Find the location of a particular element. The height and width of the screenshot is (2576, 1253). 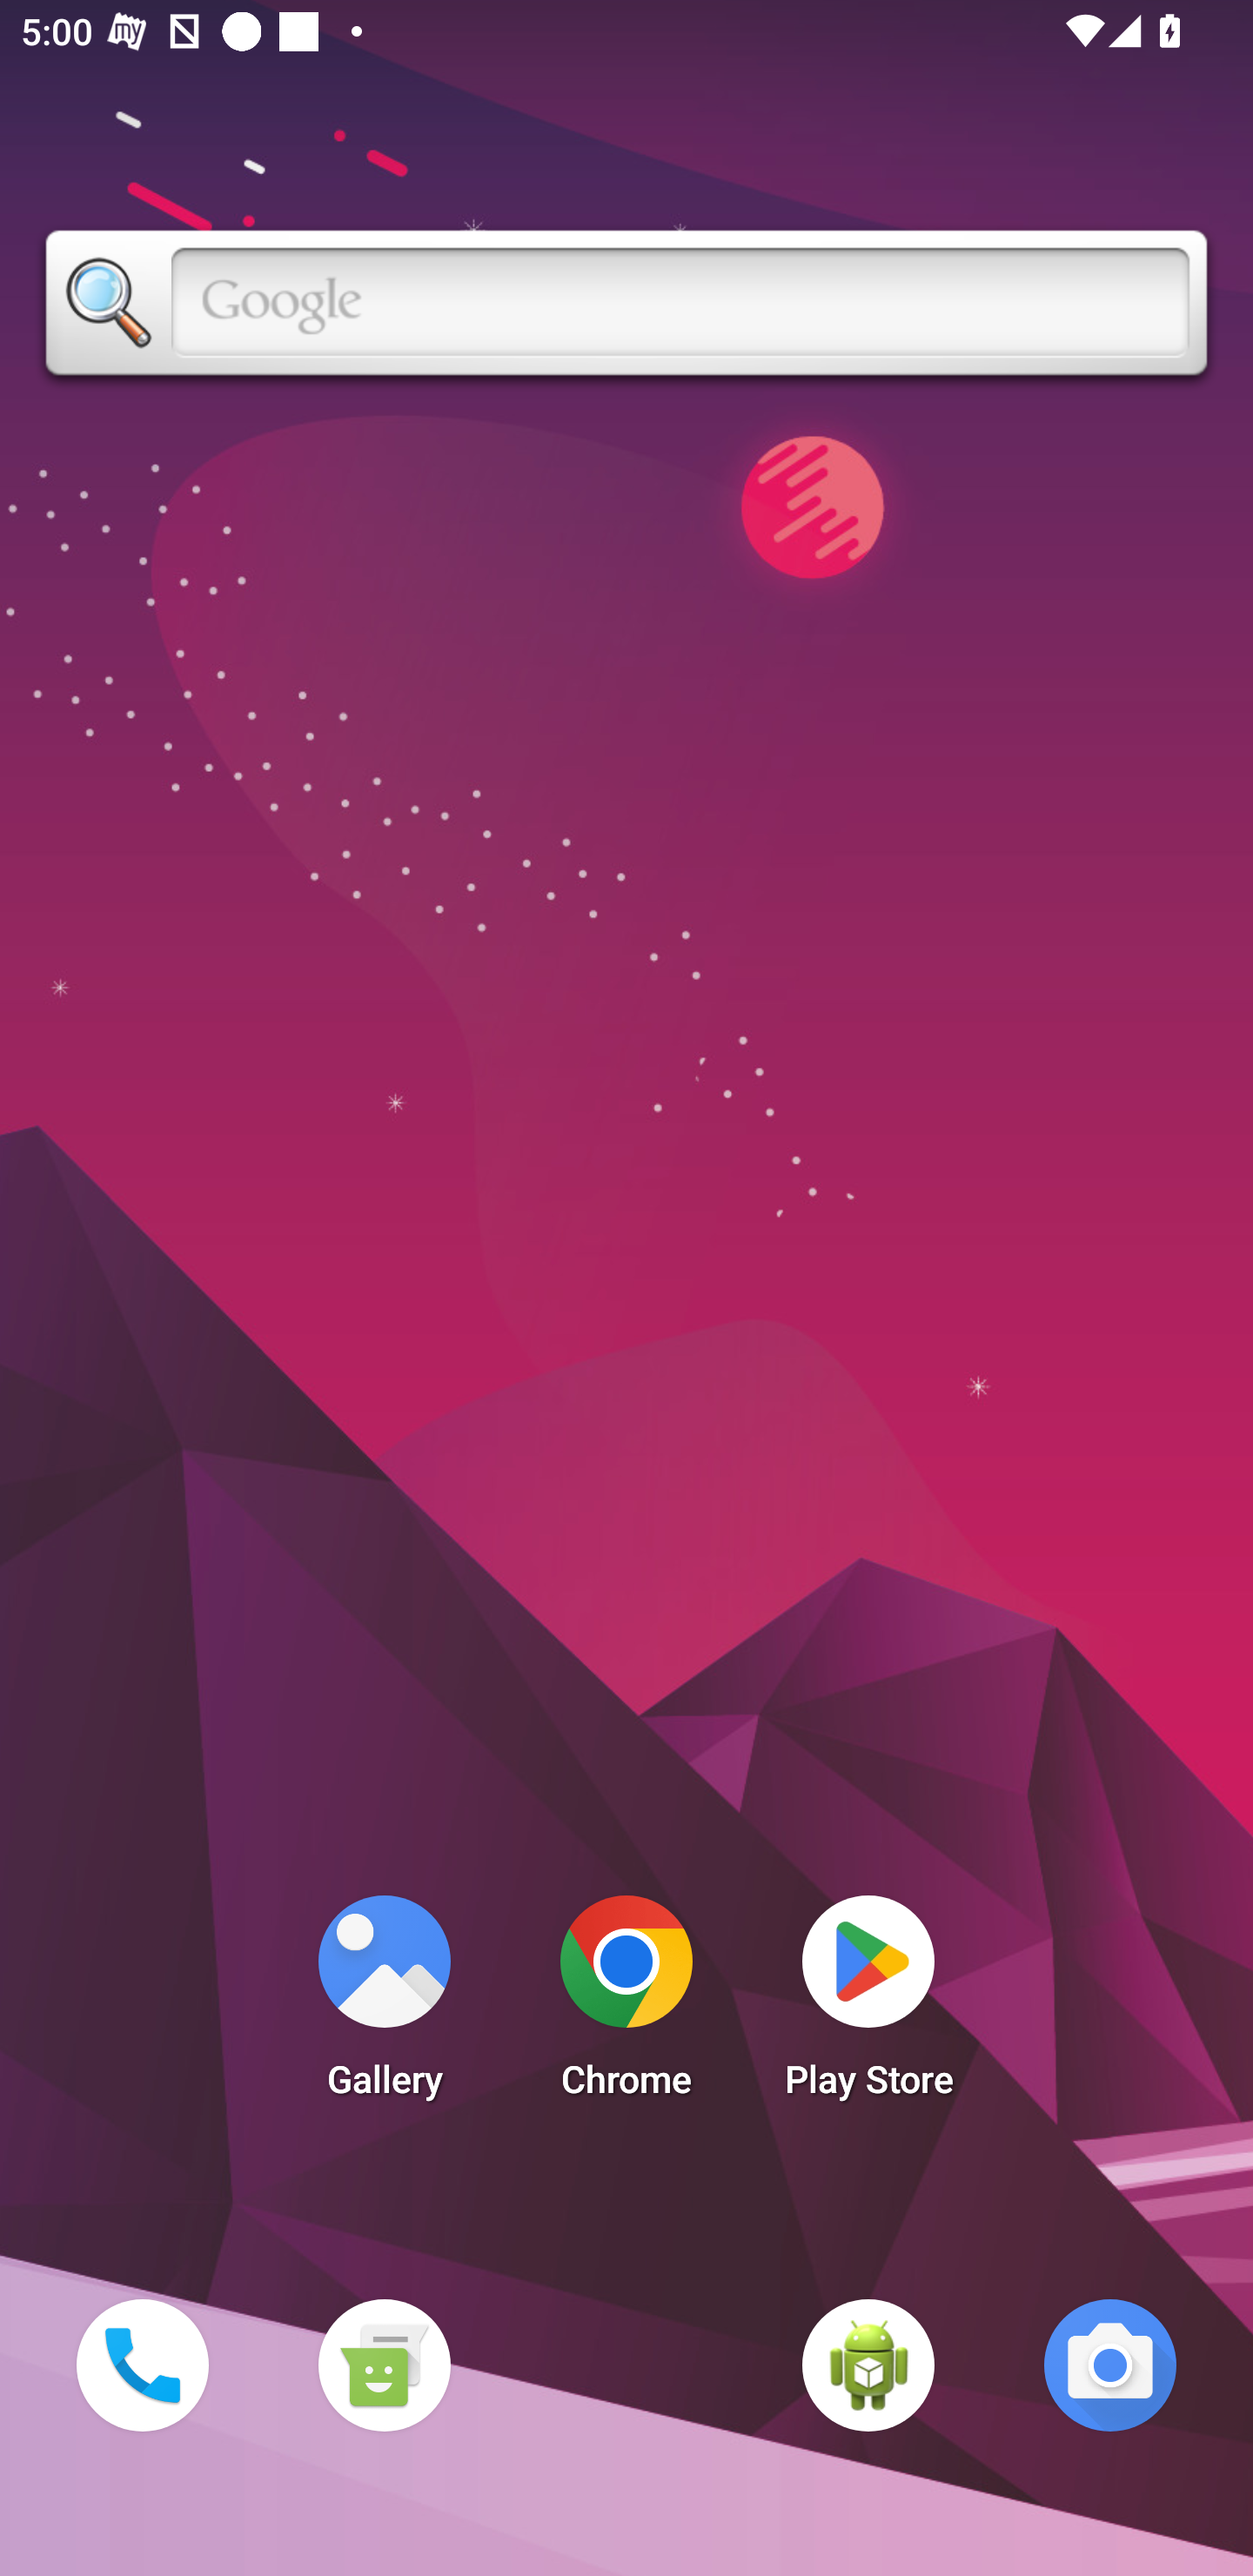

Phone is located at coordinates (142, 2365).